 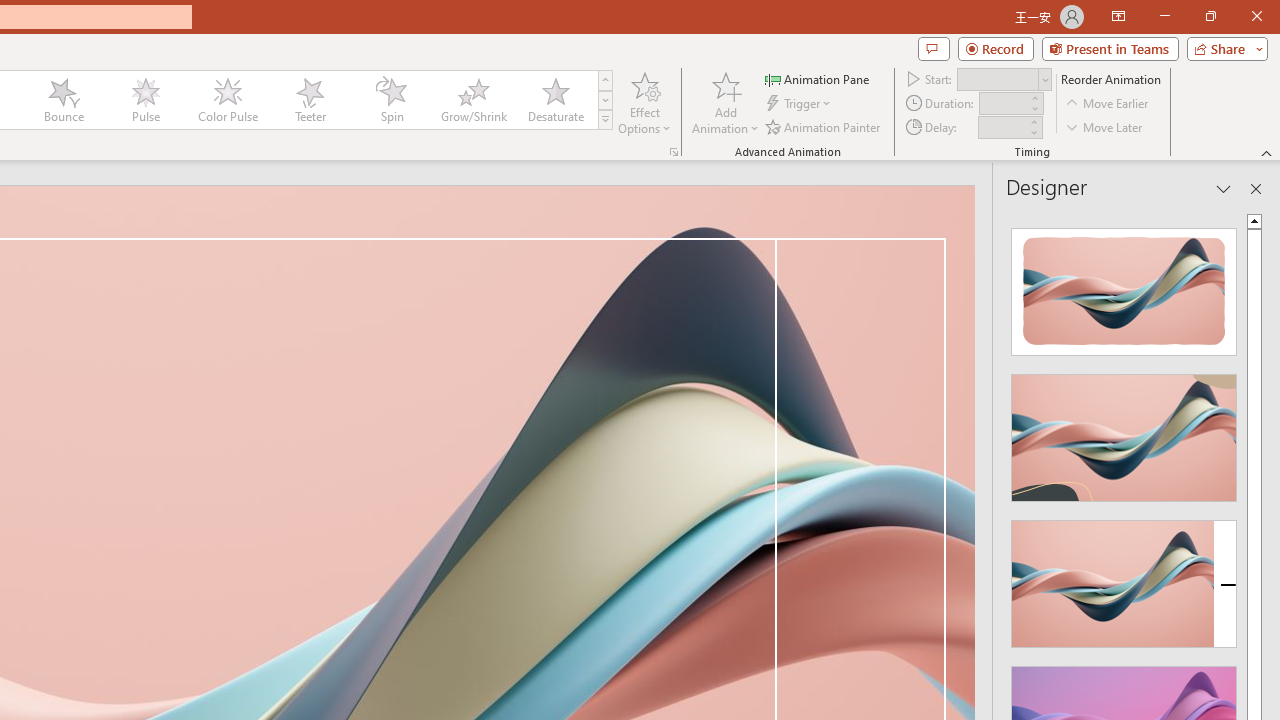 What do you see at coordinates (1108, 104) in the screenshot?
I see `Move Earlier` at bounding box center [1108, 104].